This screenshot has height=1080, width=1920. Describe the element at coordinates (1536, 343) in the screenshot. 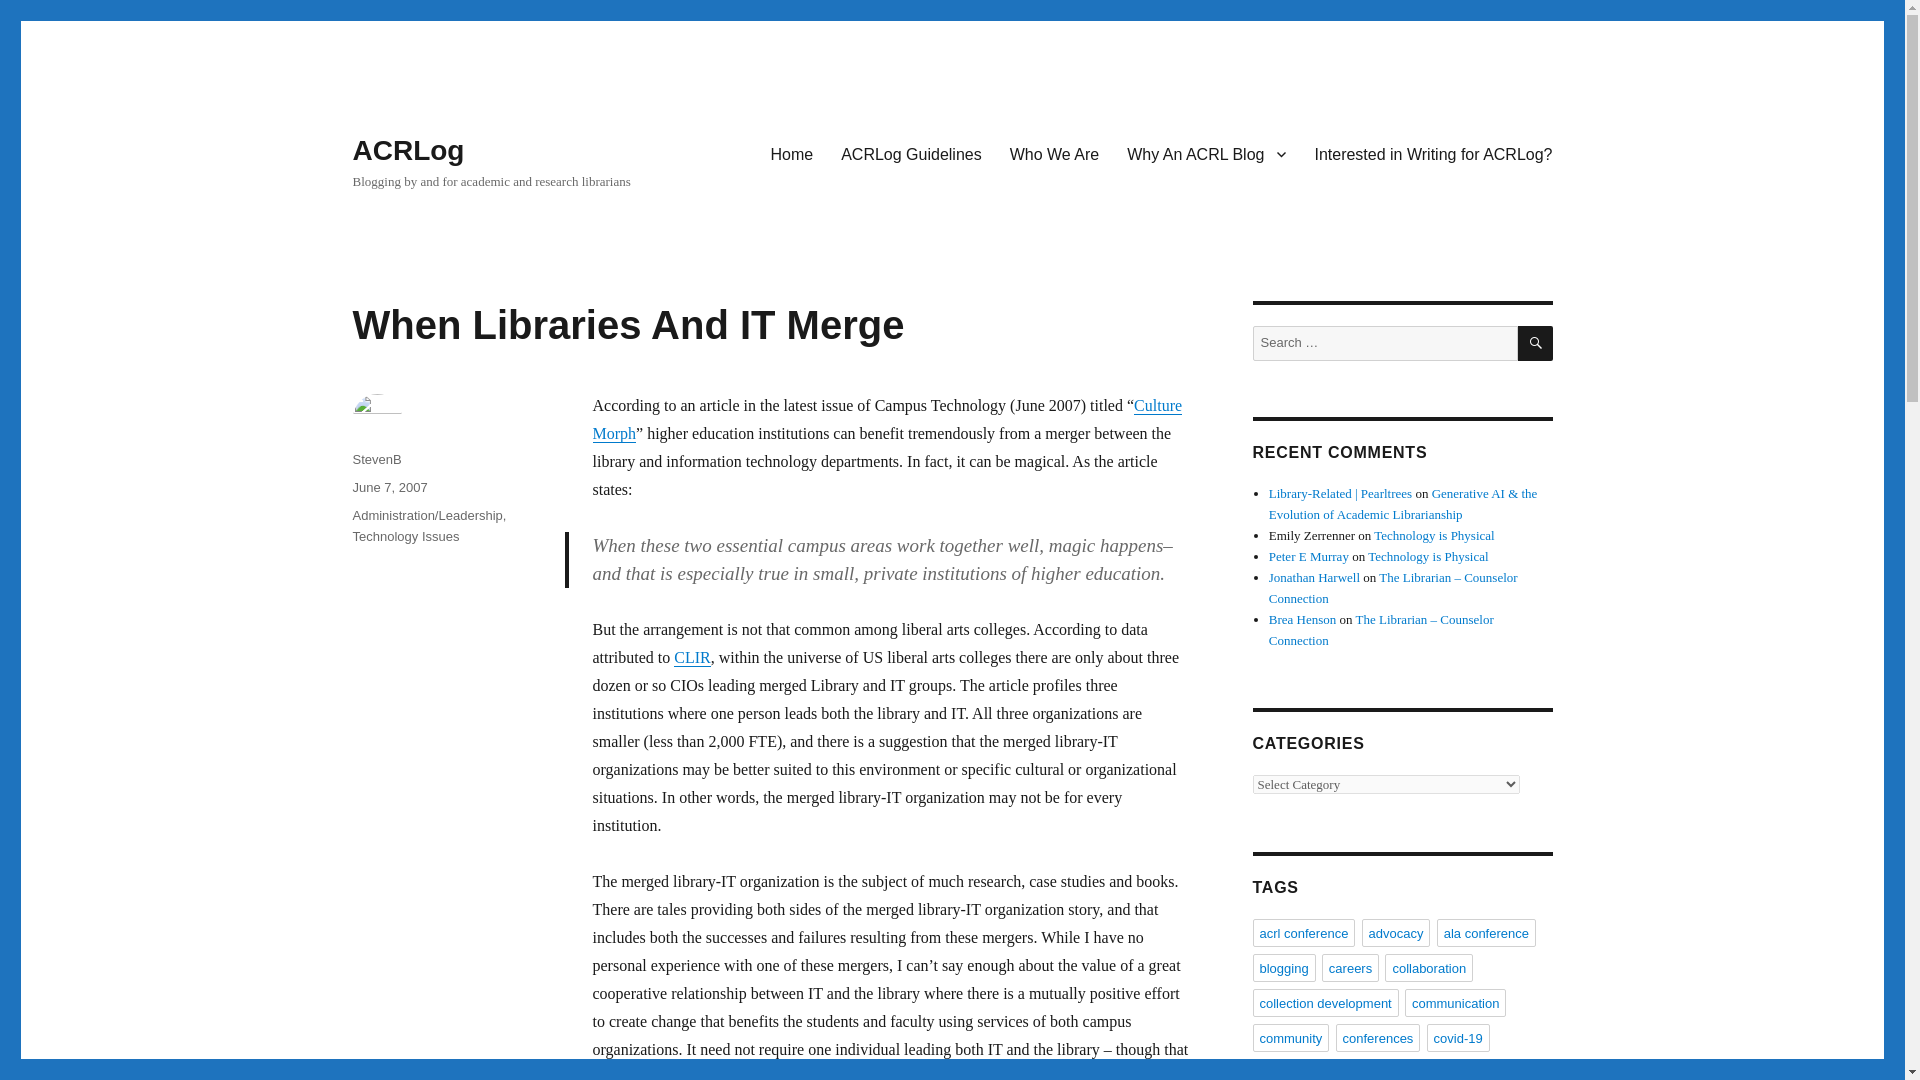

I see `SEARCH` at that location.